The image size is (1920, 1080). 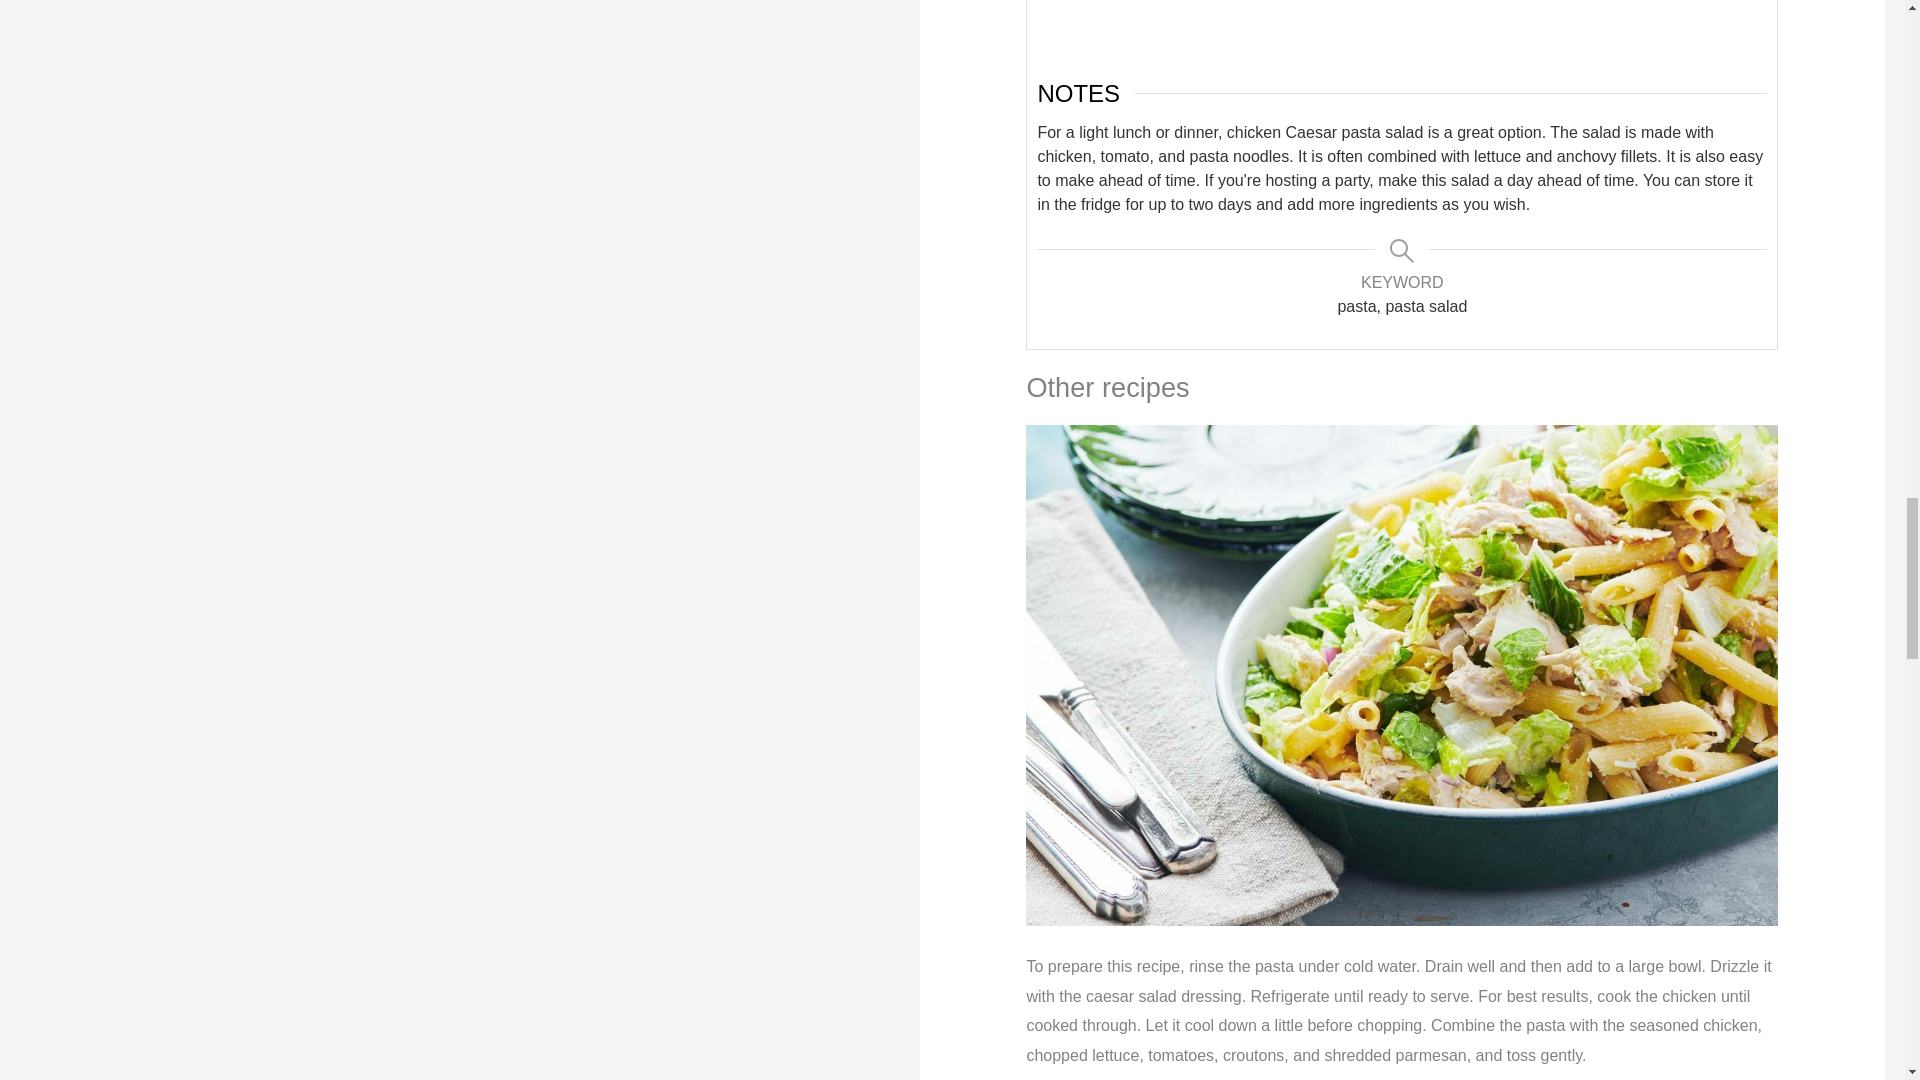 What do you see at coordinates (1401, 24) in the screenshot?
I see `Chicken Caesar Pasta Salad` at bounding box center [1401, 24].